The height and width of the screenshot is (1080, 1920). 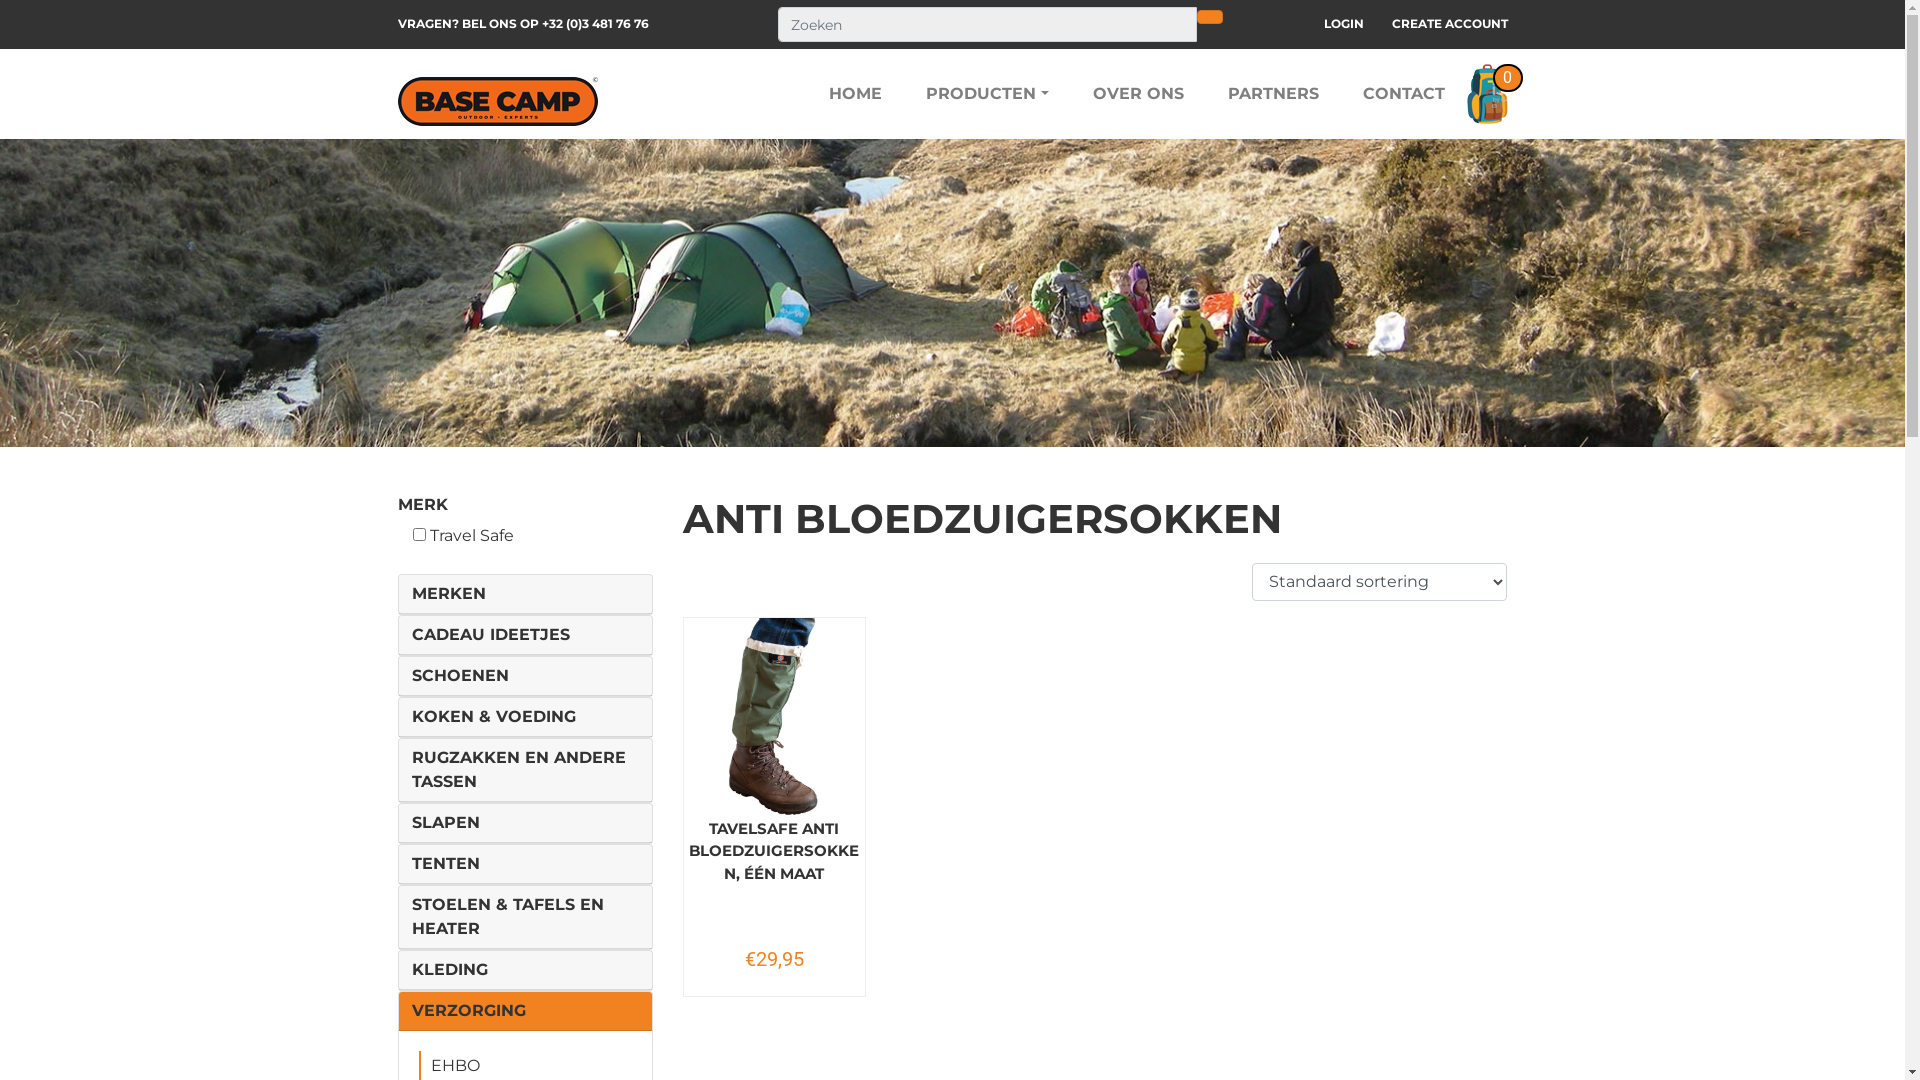 What do you see at coordinates (1274, 94) in the screenshot?
I see `PARTNERS` at bounding box center [1274, 94].